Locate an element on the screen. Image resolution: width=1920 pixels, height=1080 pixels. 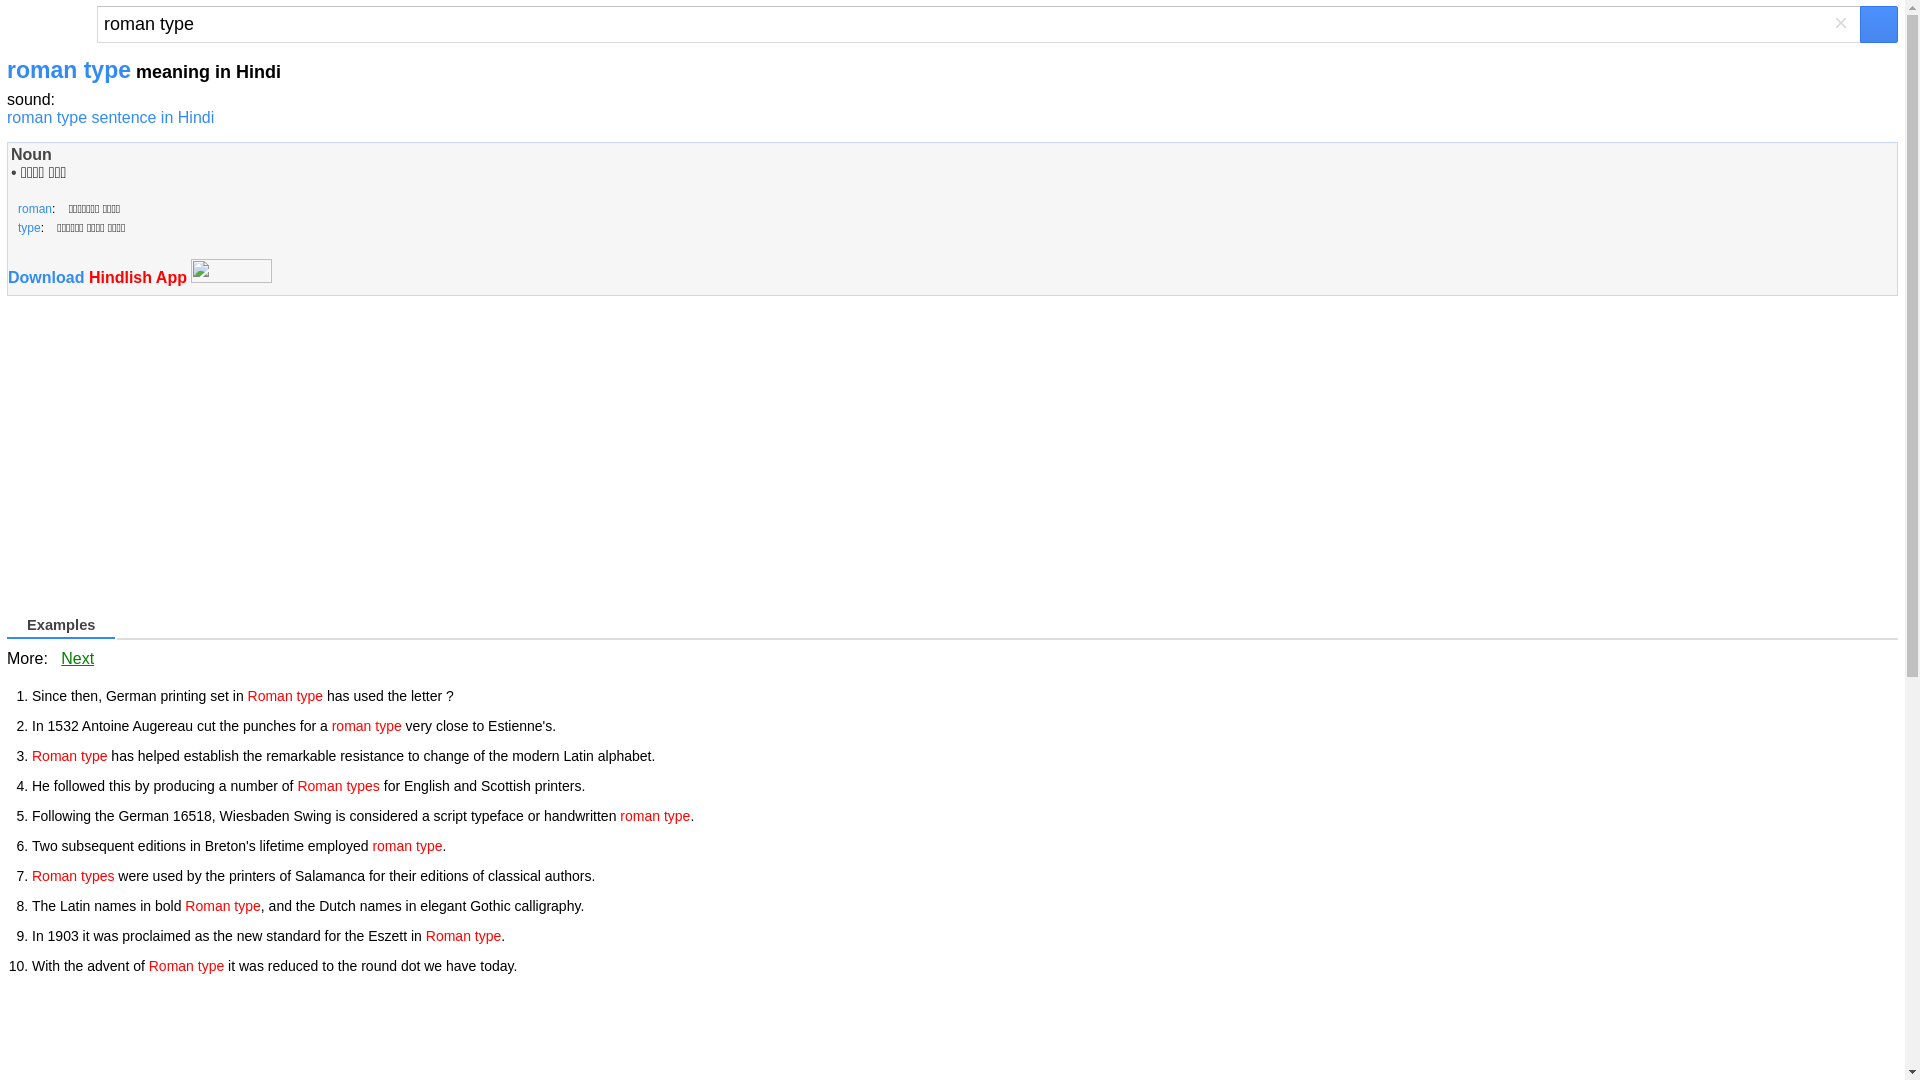
sound is located at coordinates (29, 99).